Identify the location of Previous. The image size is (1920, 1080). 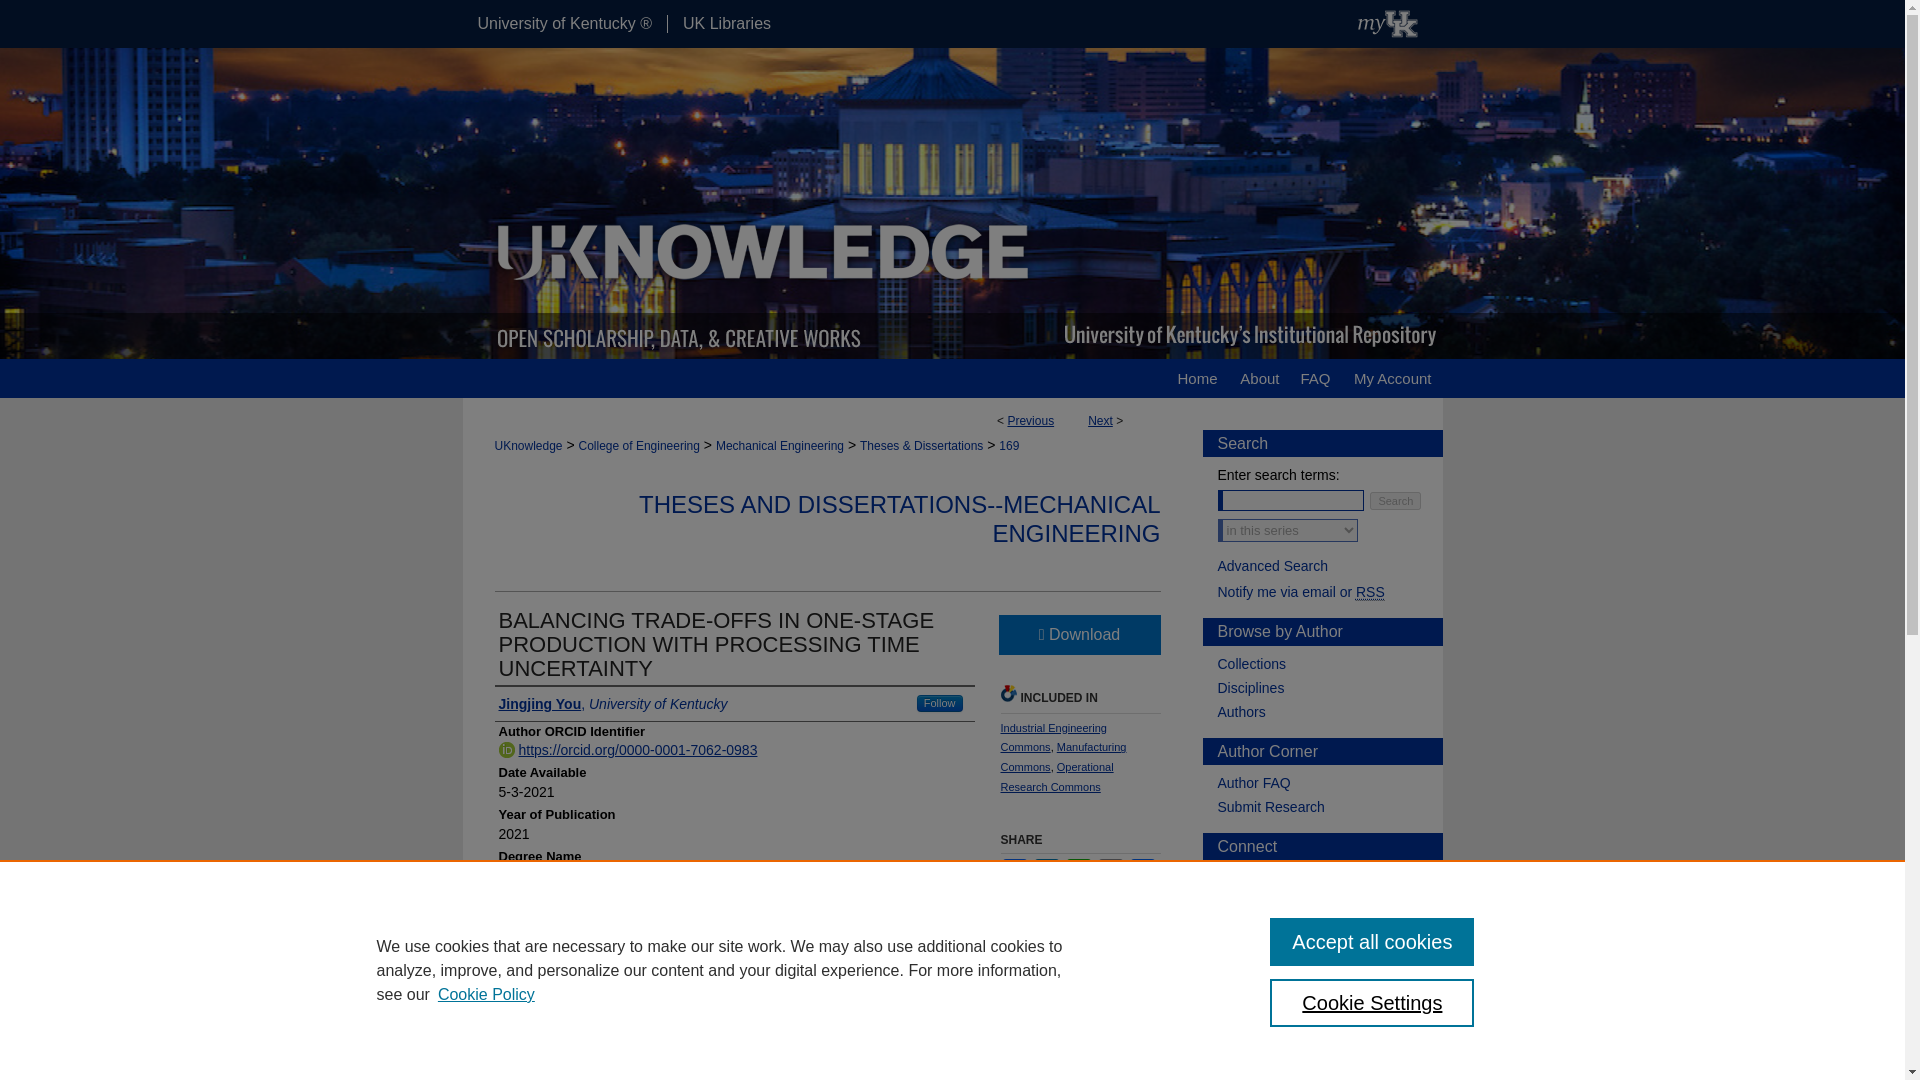
(1030, 420).